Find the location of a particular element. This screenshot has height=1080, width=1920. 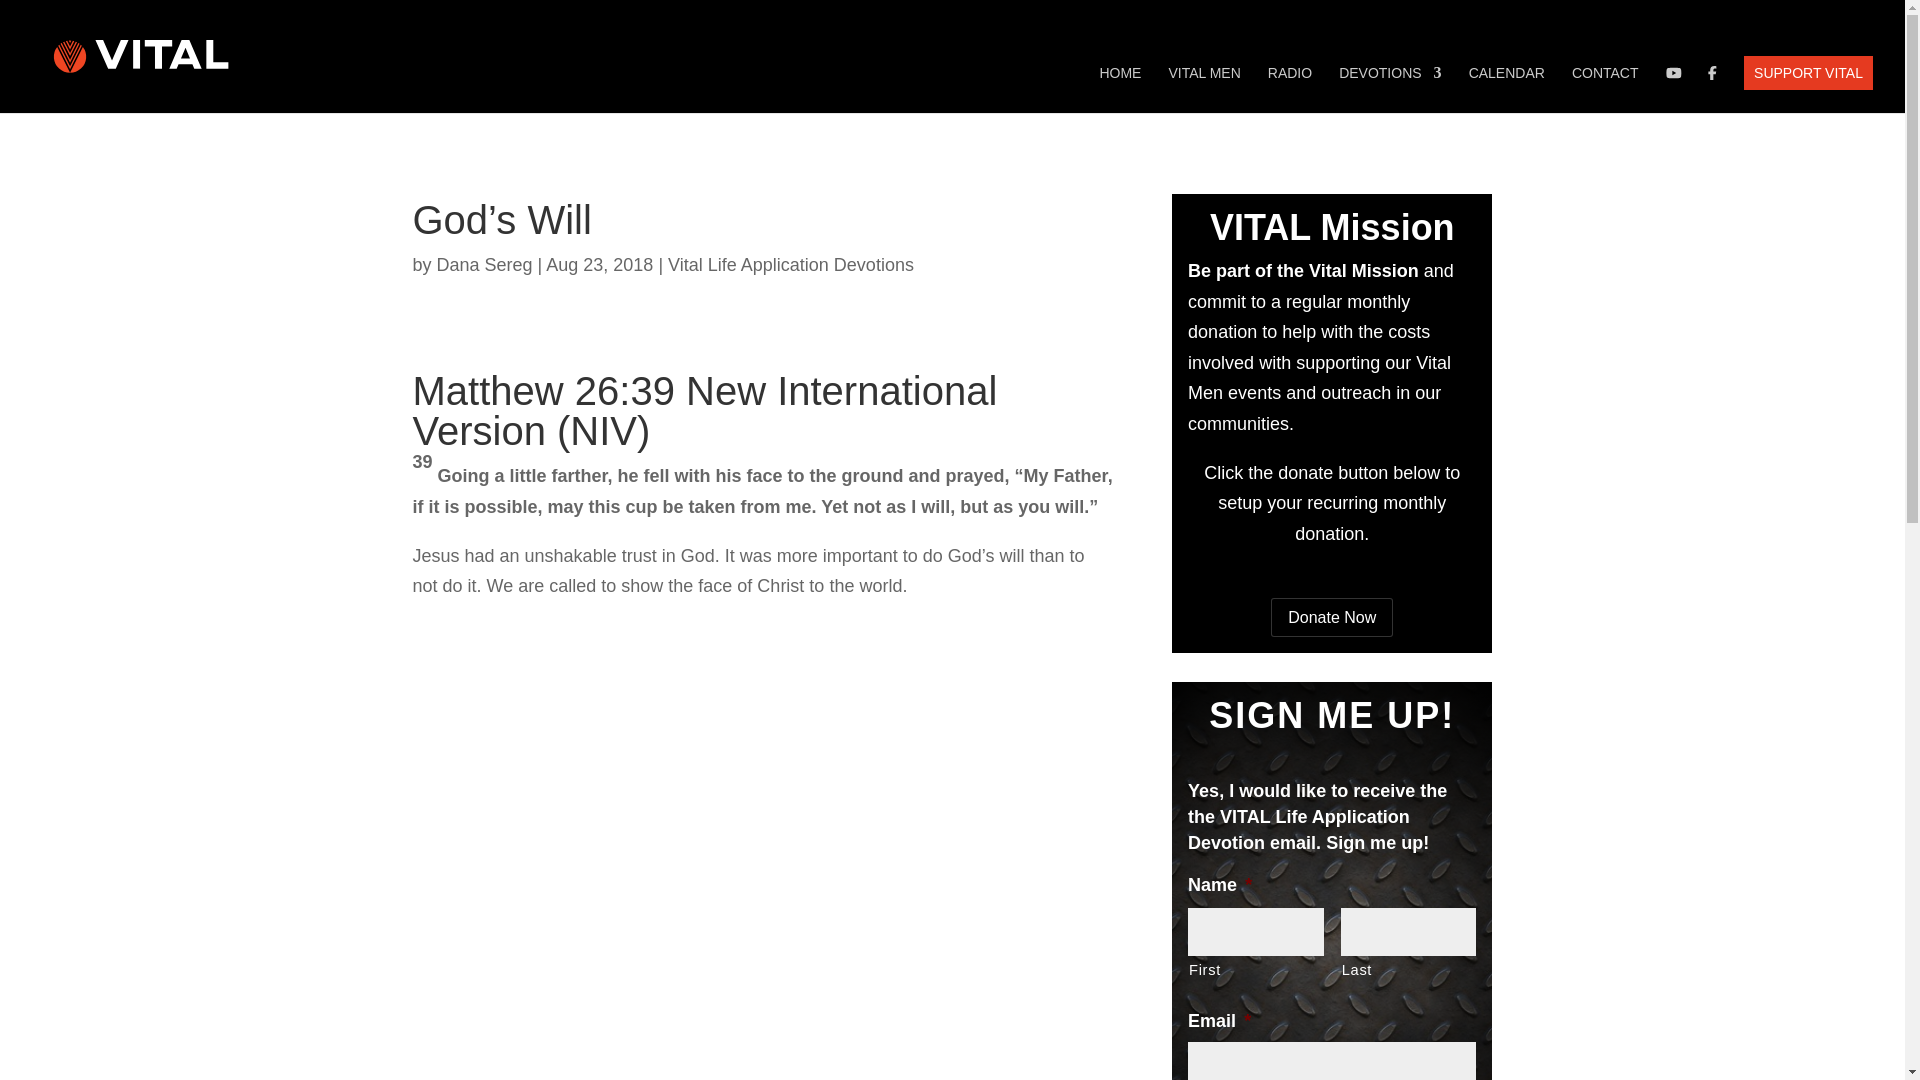

Dana Sereg is located at coordinates (485, 264).